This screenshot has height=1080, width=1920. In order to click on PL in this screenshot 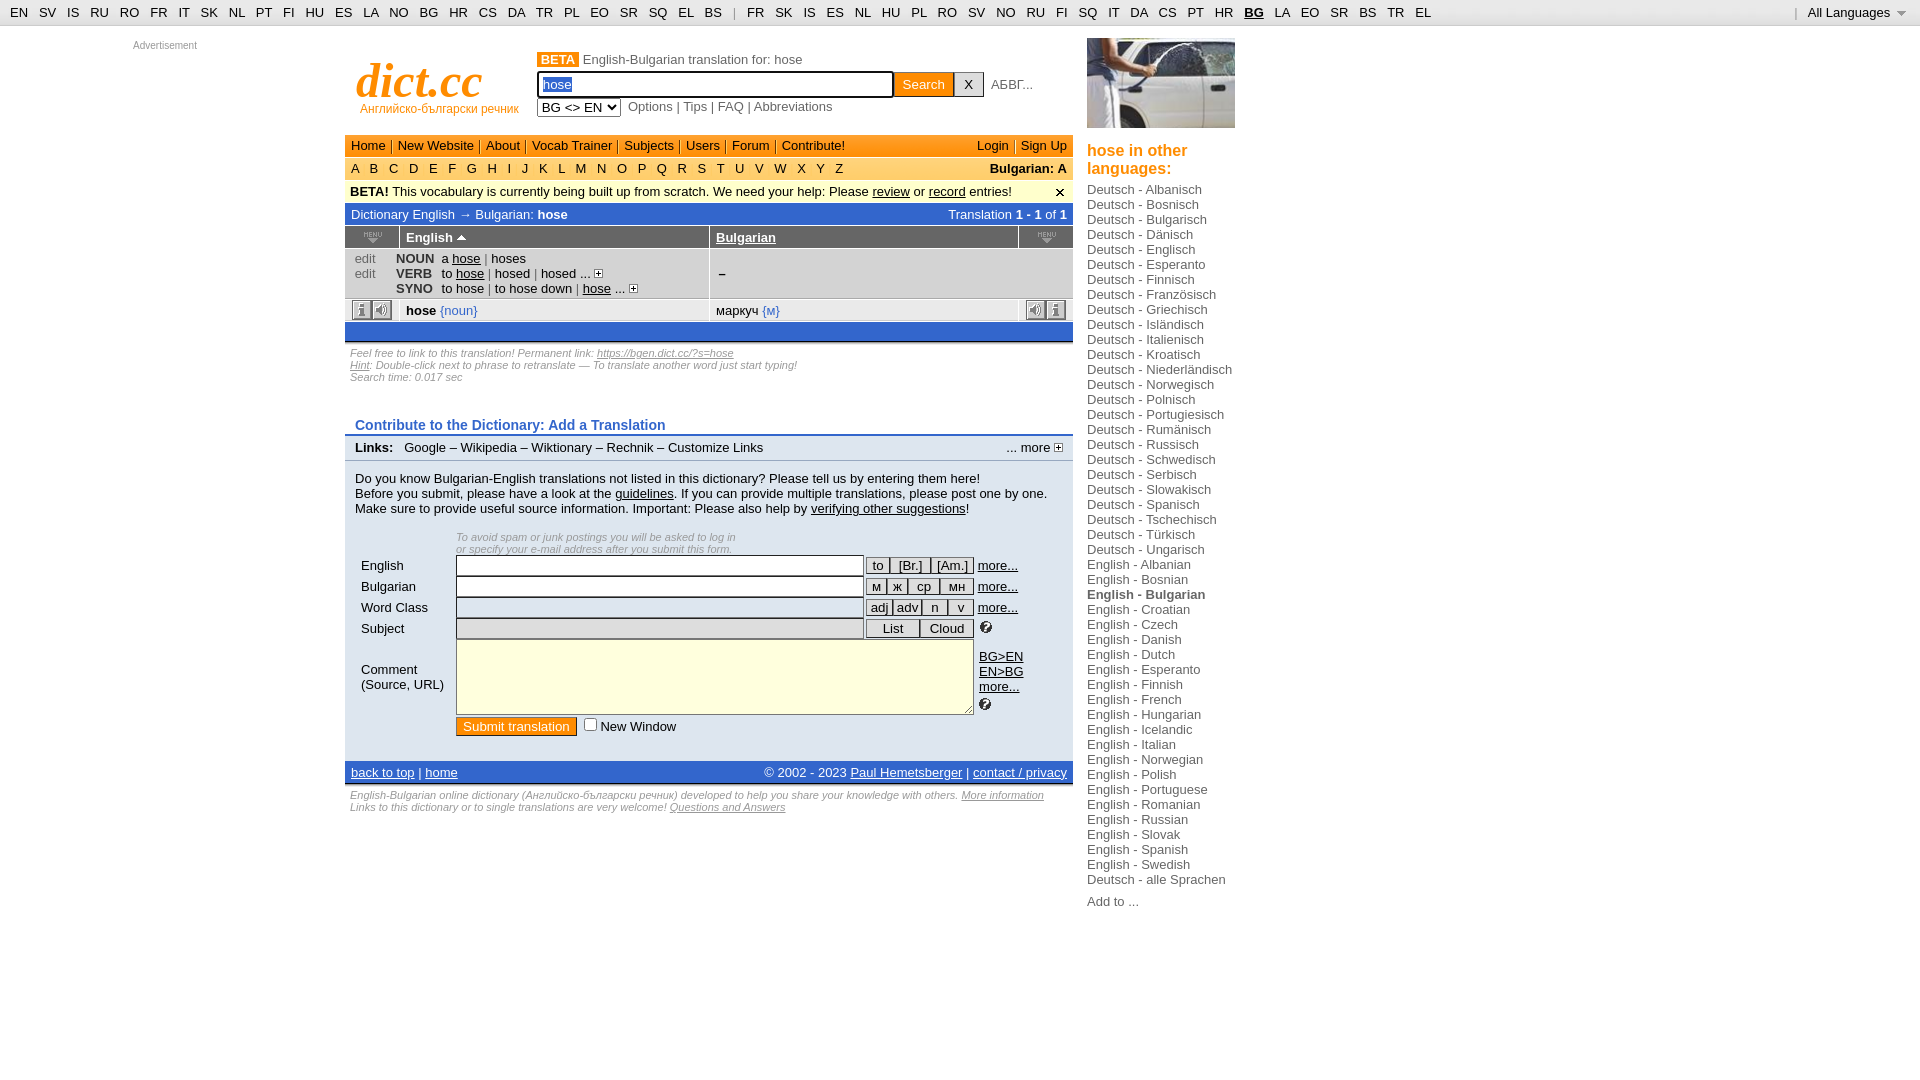, I will do `click(572, 12)`.